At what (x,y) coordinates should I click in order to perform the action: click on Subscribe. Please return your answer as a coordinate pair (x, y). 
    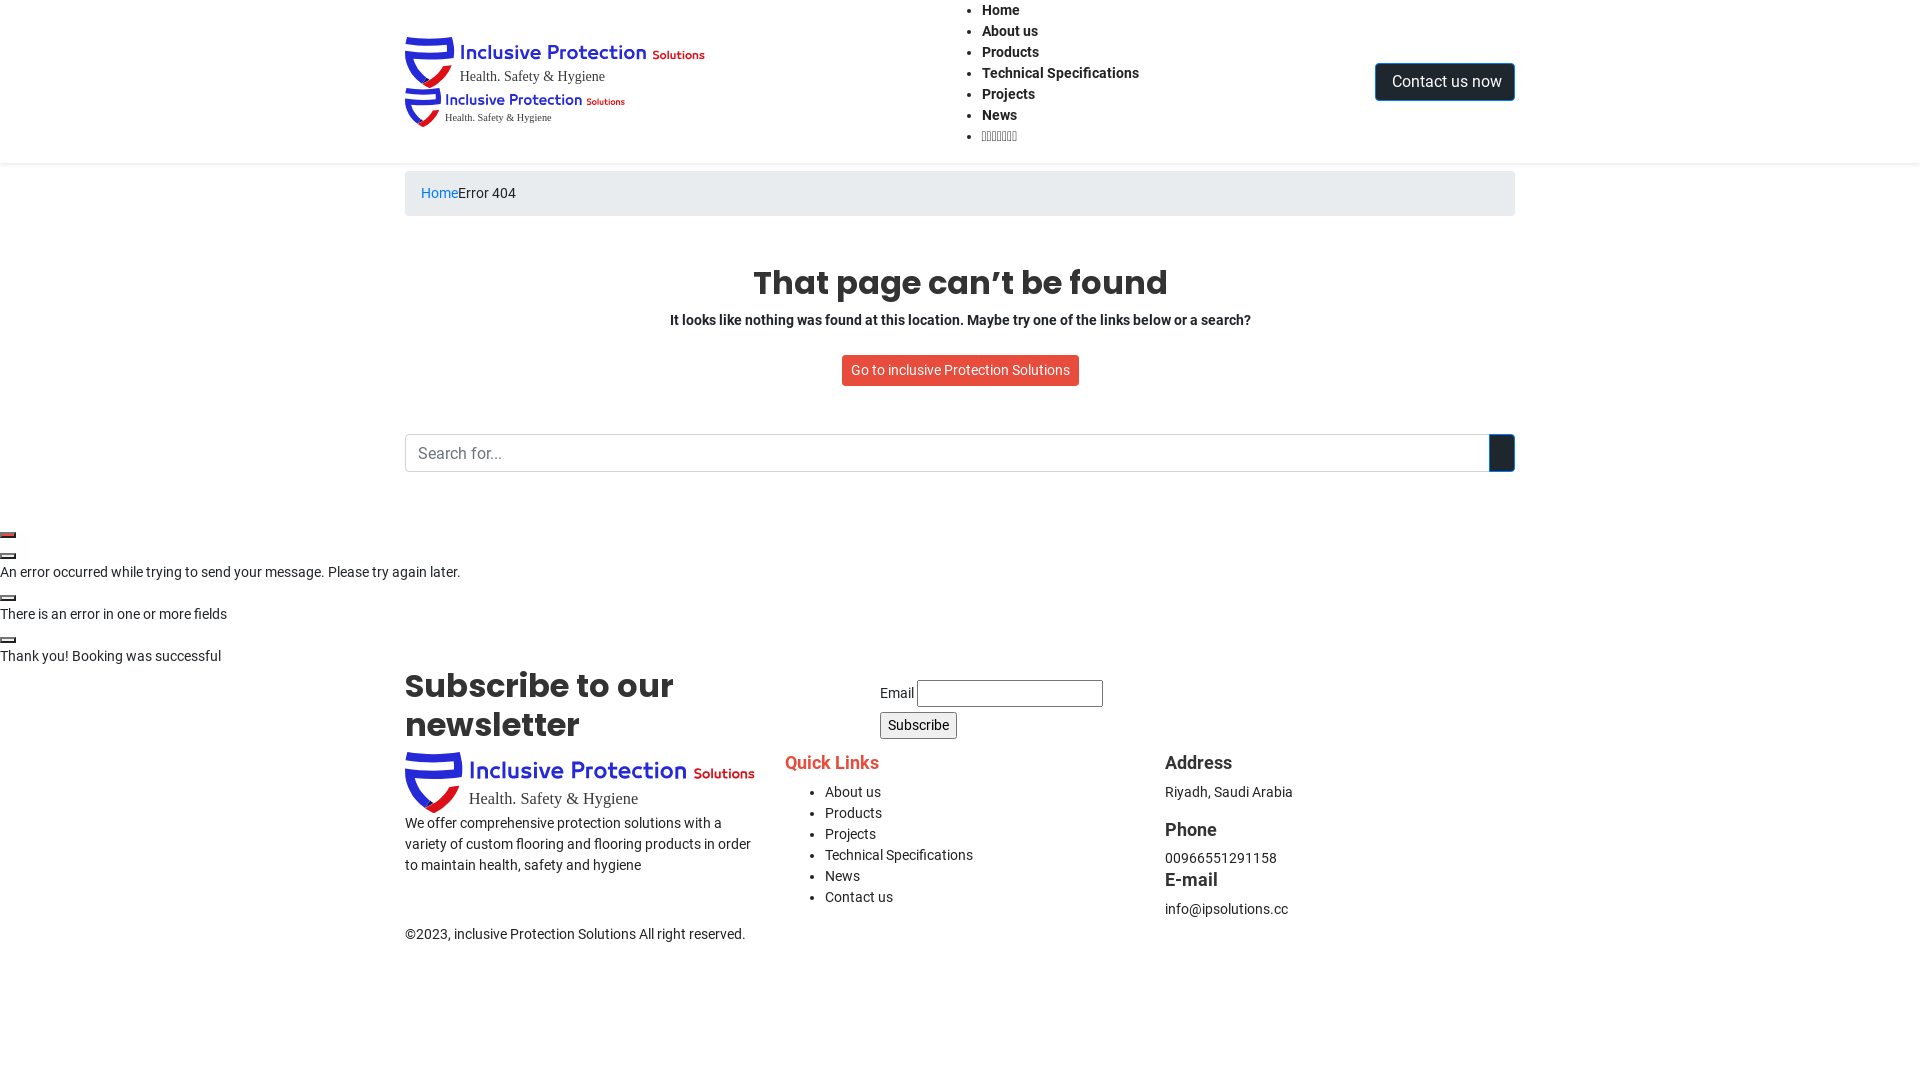
    Looking at the image, I should click on (918, 726).